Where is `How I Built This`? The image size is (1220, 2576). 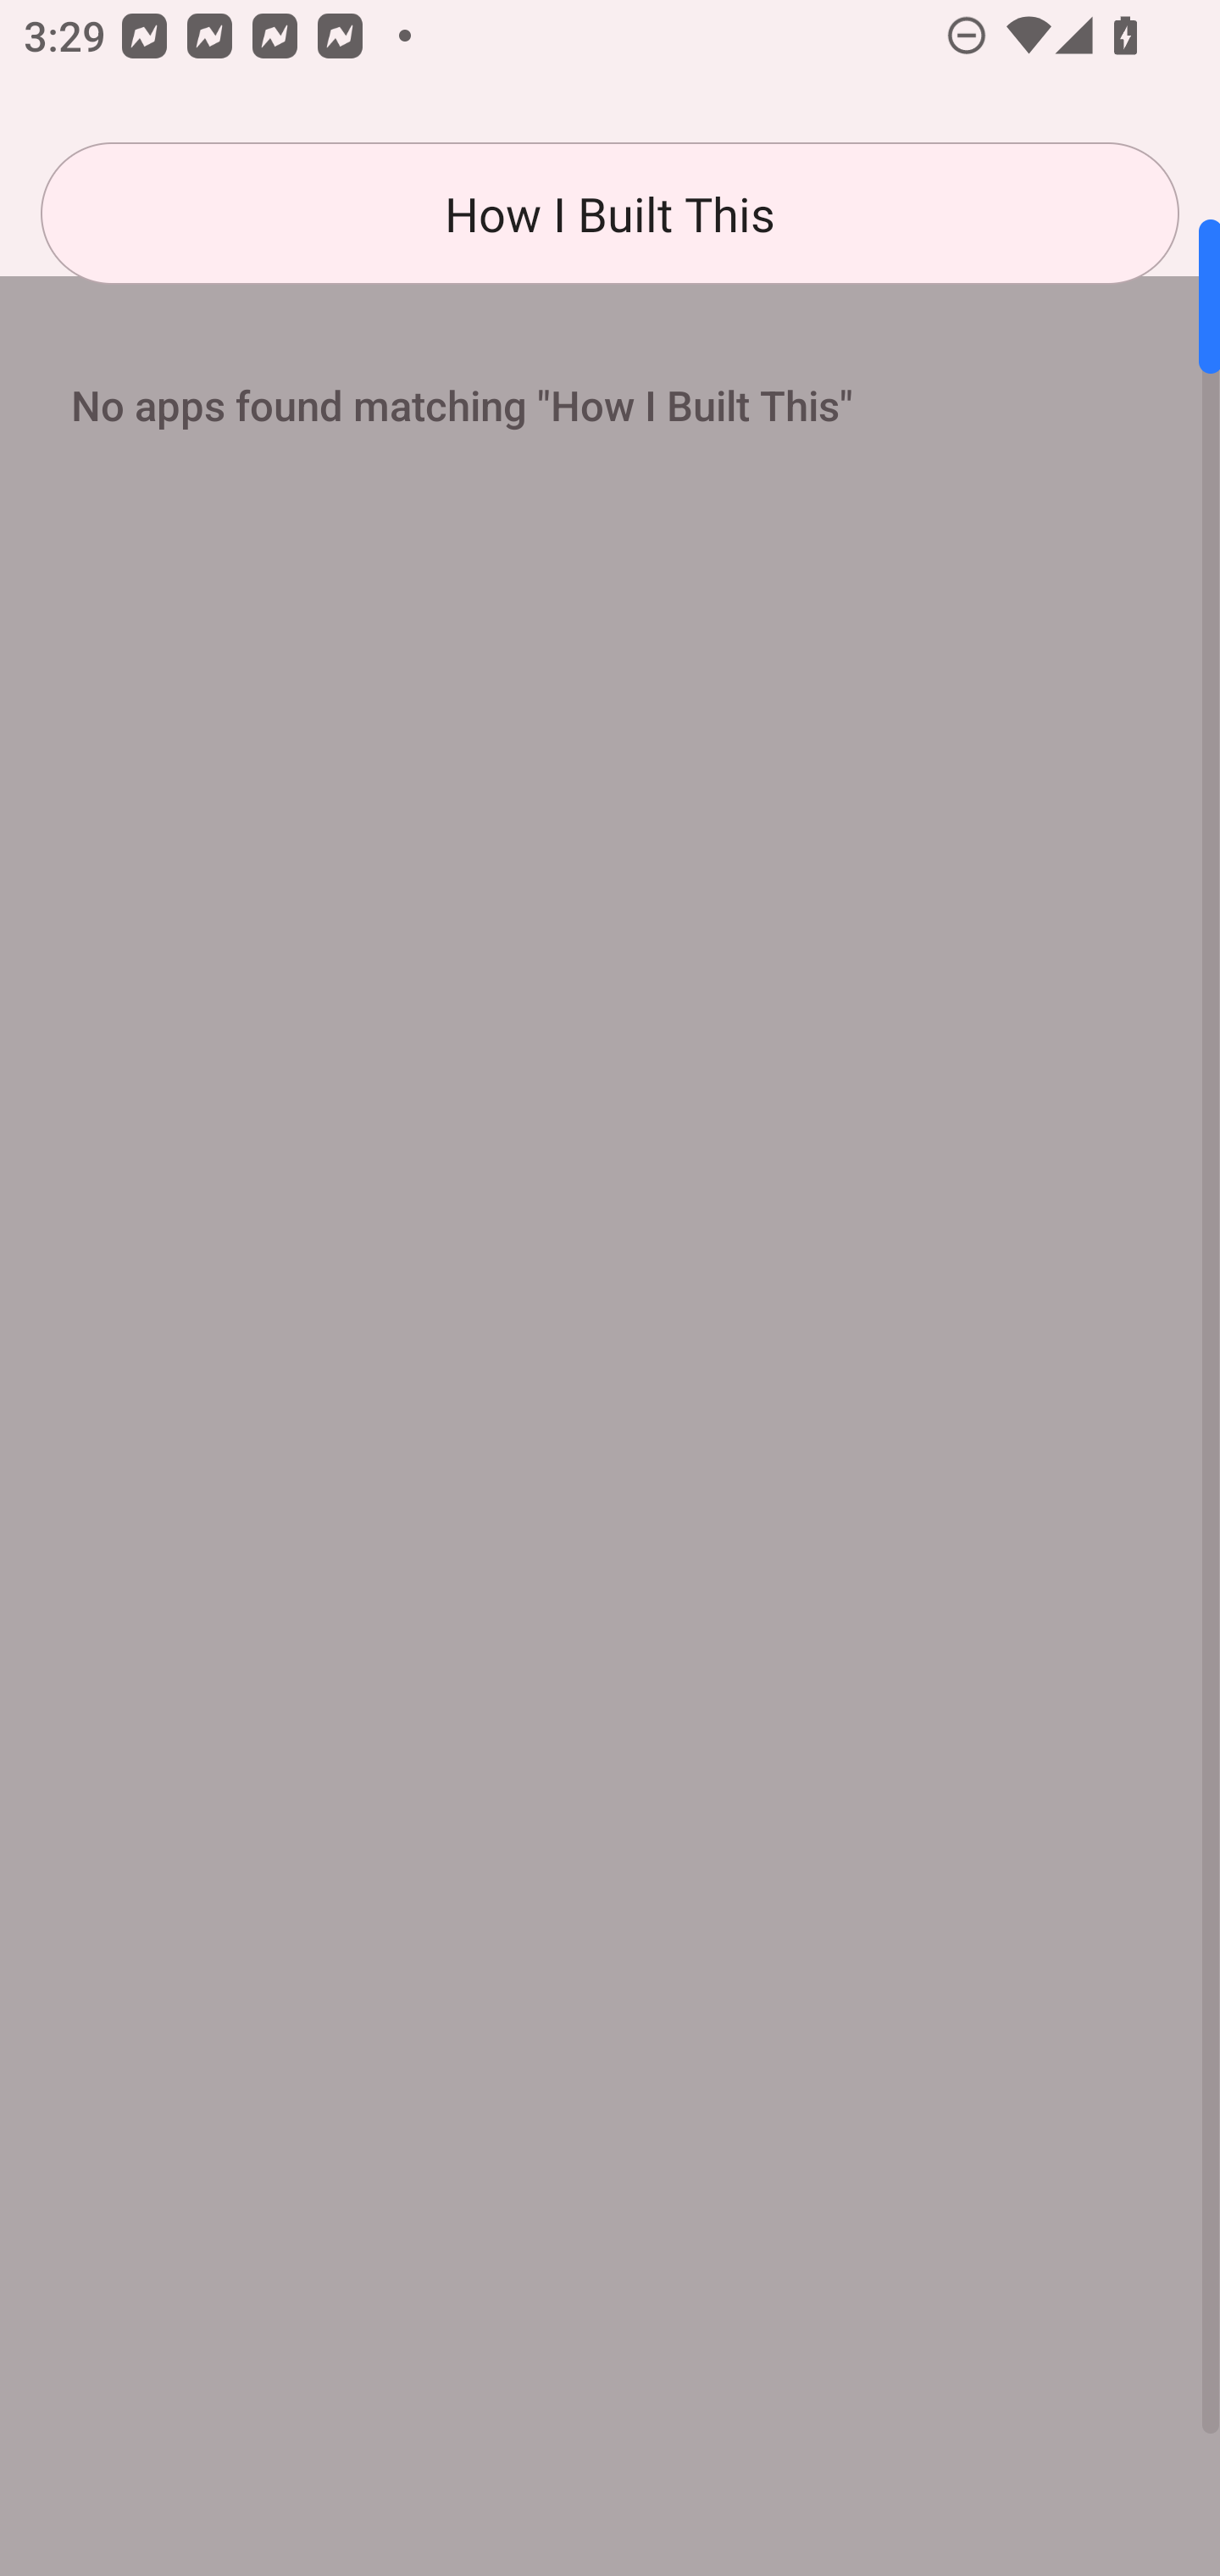
How I Built This is located at coordinates (610, 214).